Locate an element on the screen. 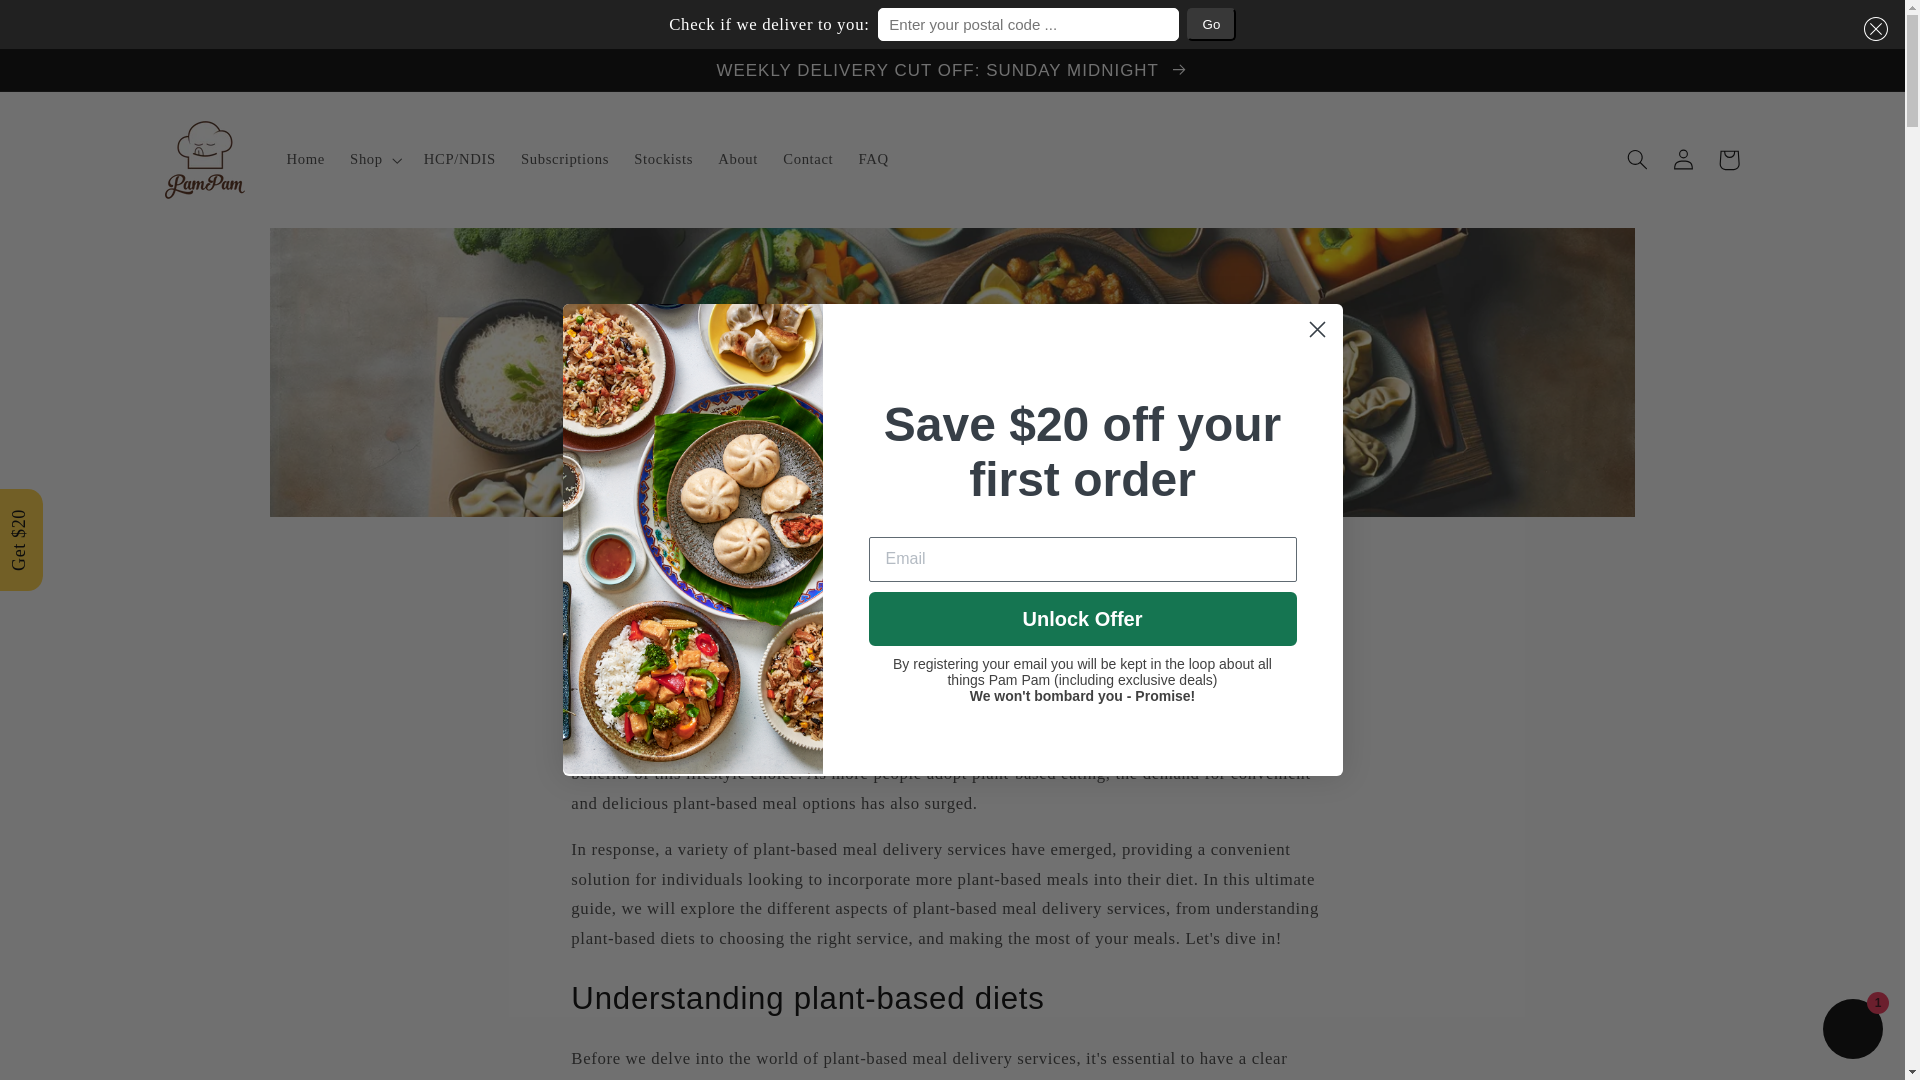 This screenshot has width=1920, height=1080. Subscriptions is located at coordinates (564, 160).